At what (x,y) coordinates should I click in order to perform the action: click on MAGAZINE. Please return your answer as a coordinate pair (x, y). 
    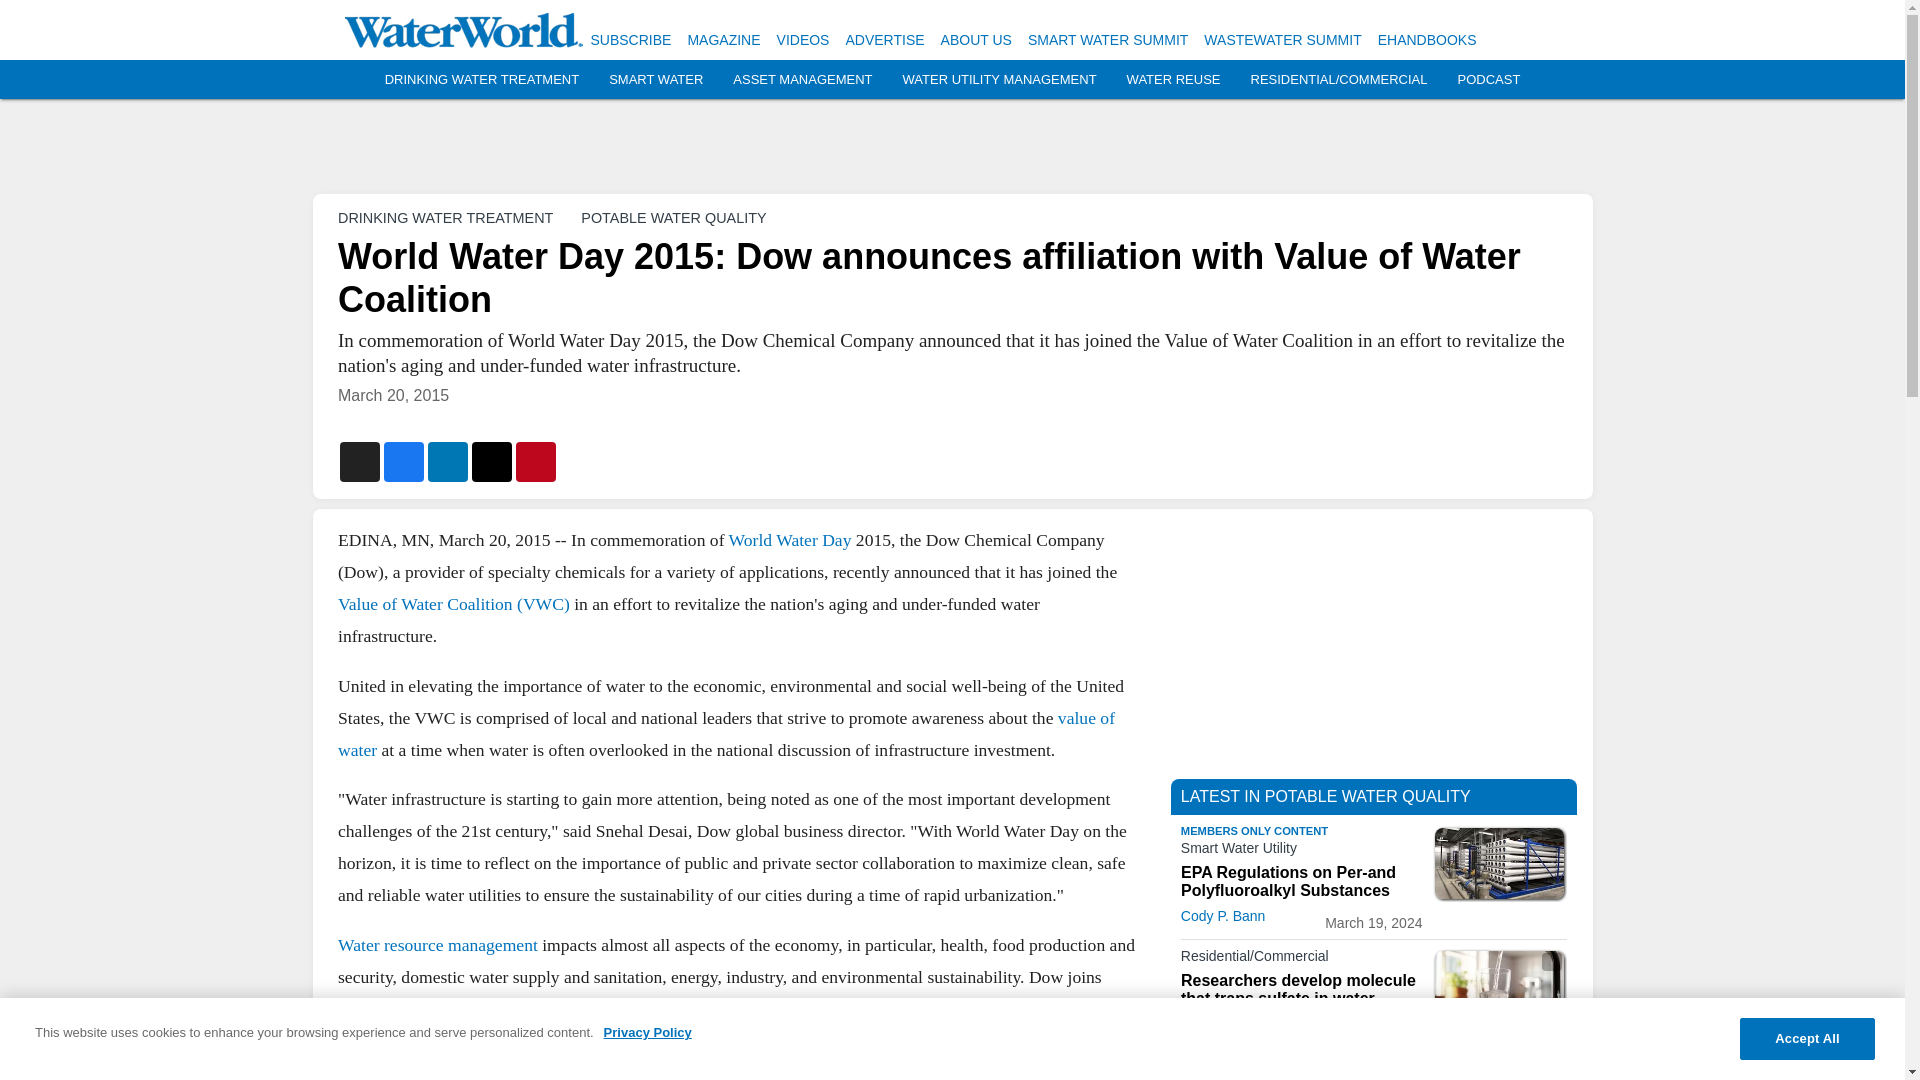
    Looking at the image, I should click on (724, 40).